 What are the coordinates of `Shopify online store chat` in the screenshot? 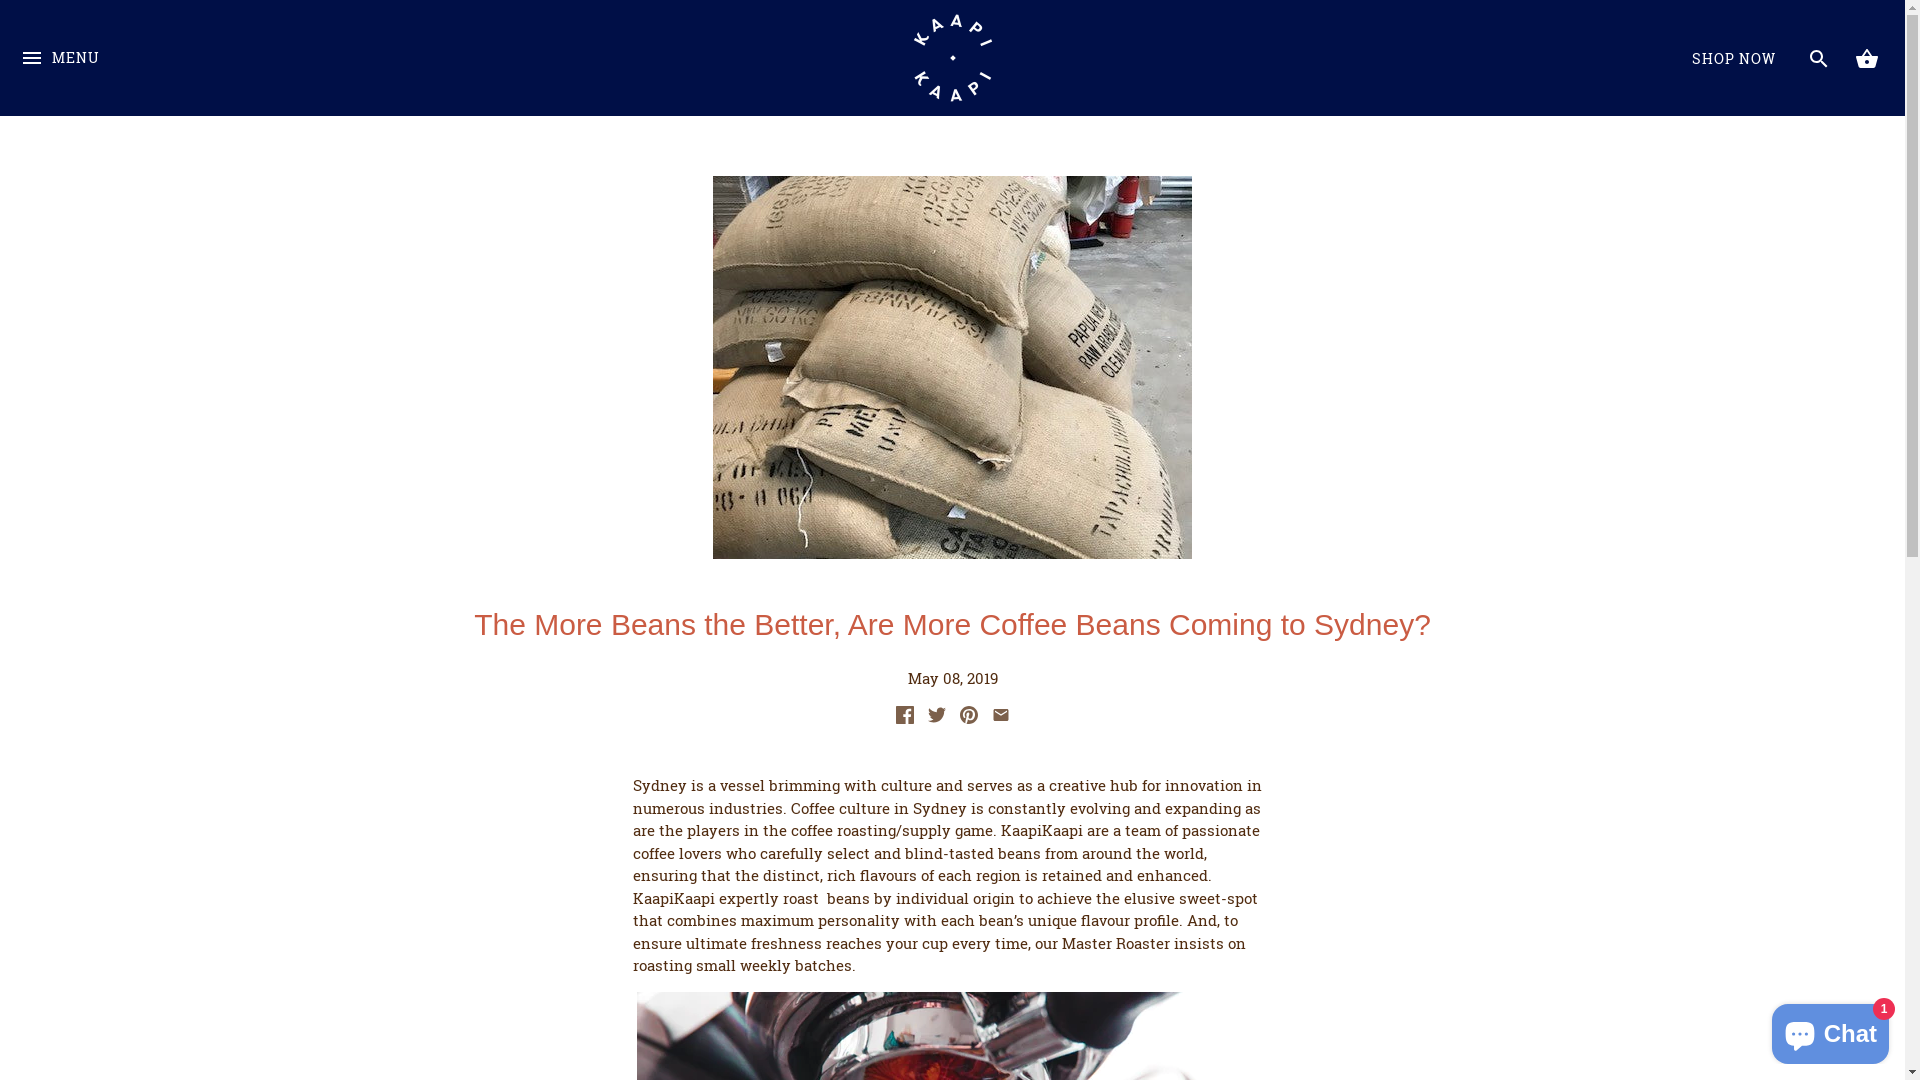 It's located at (1830, 1030).